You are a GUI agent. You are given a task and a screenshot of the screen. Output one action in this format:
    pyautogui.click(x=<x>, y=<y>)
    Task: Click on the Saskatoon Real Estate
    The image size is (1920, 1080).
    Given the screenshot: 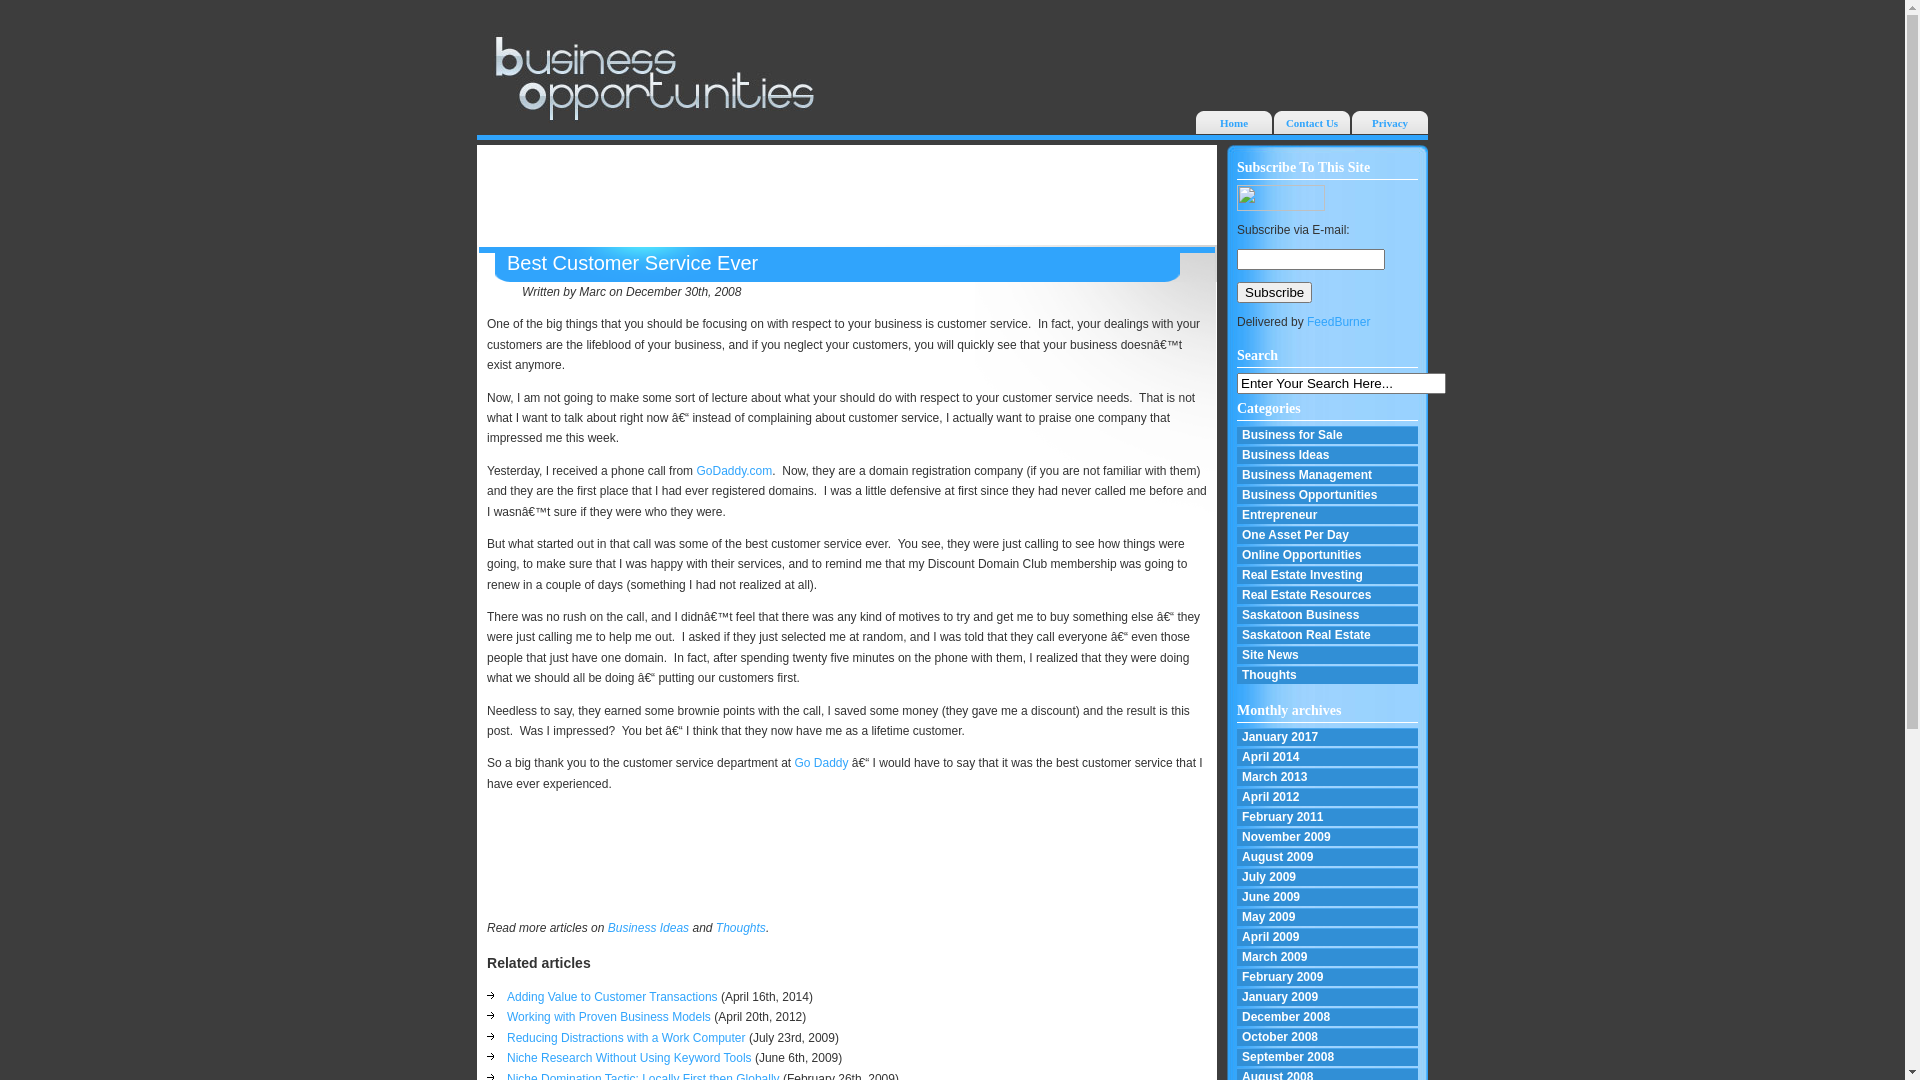 What is the action you would take?
    pyautogui.click(x=1328, y=636)
    